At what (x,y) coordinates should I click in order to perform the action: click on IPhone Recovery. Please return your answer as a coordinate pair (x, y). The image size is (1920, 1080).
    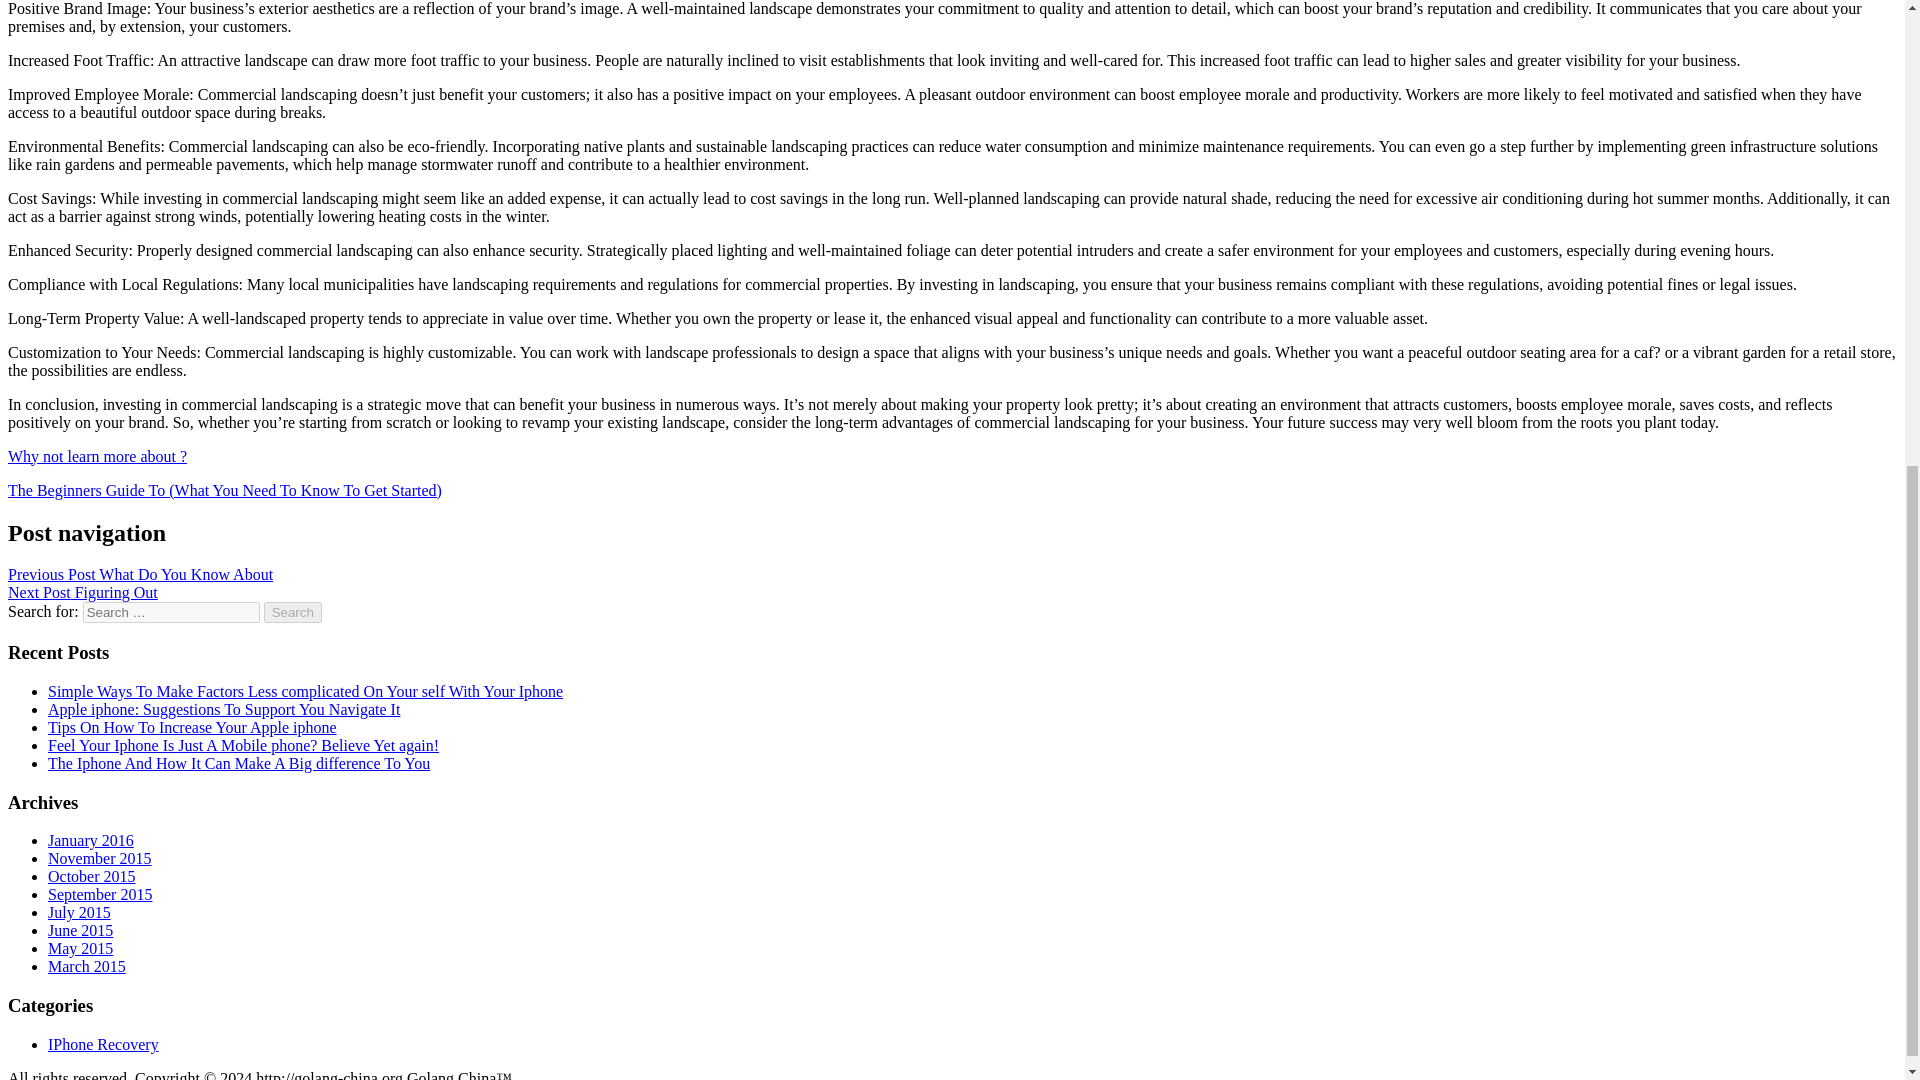
    Looking at the image, I should click on (104, 1044).